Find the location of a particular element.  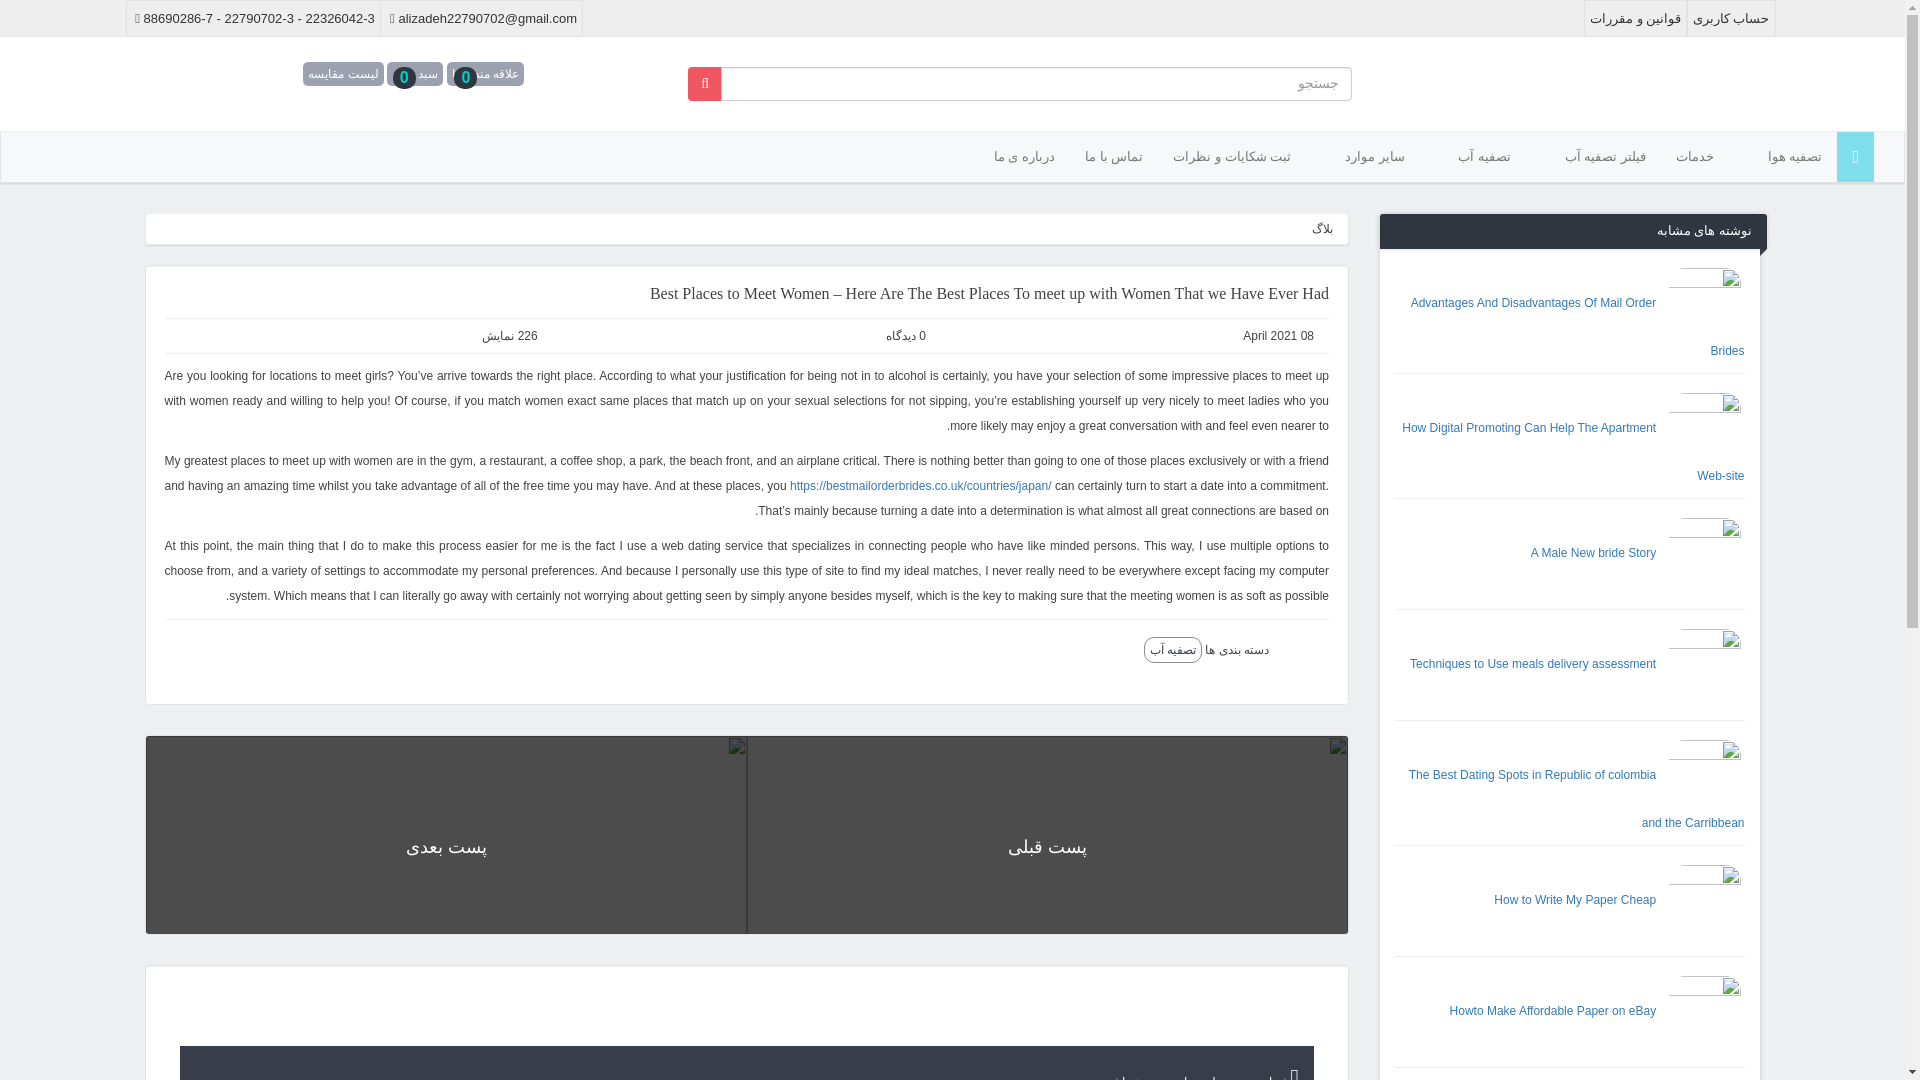

22326042-3 - 22790702-3 - 88690286-7   is located at coordinates (253, 18).